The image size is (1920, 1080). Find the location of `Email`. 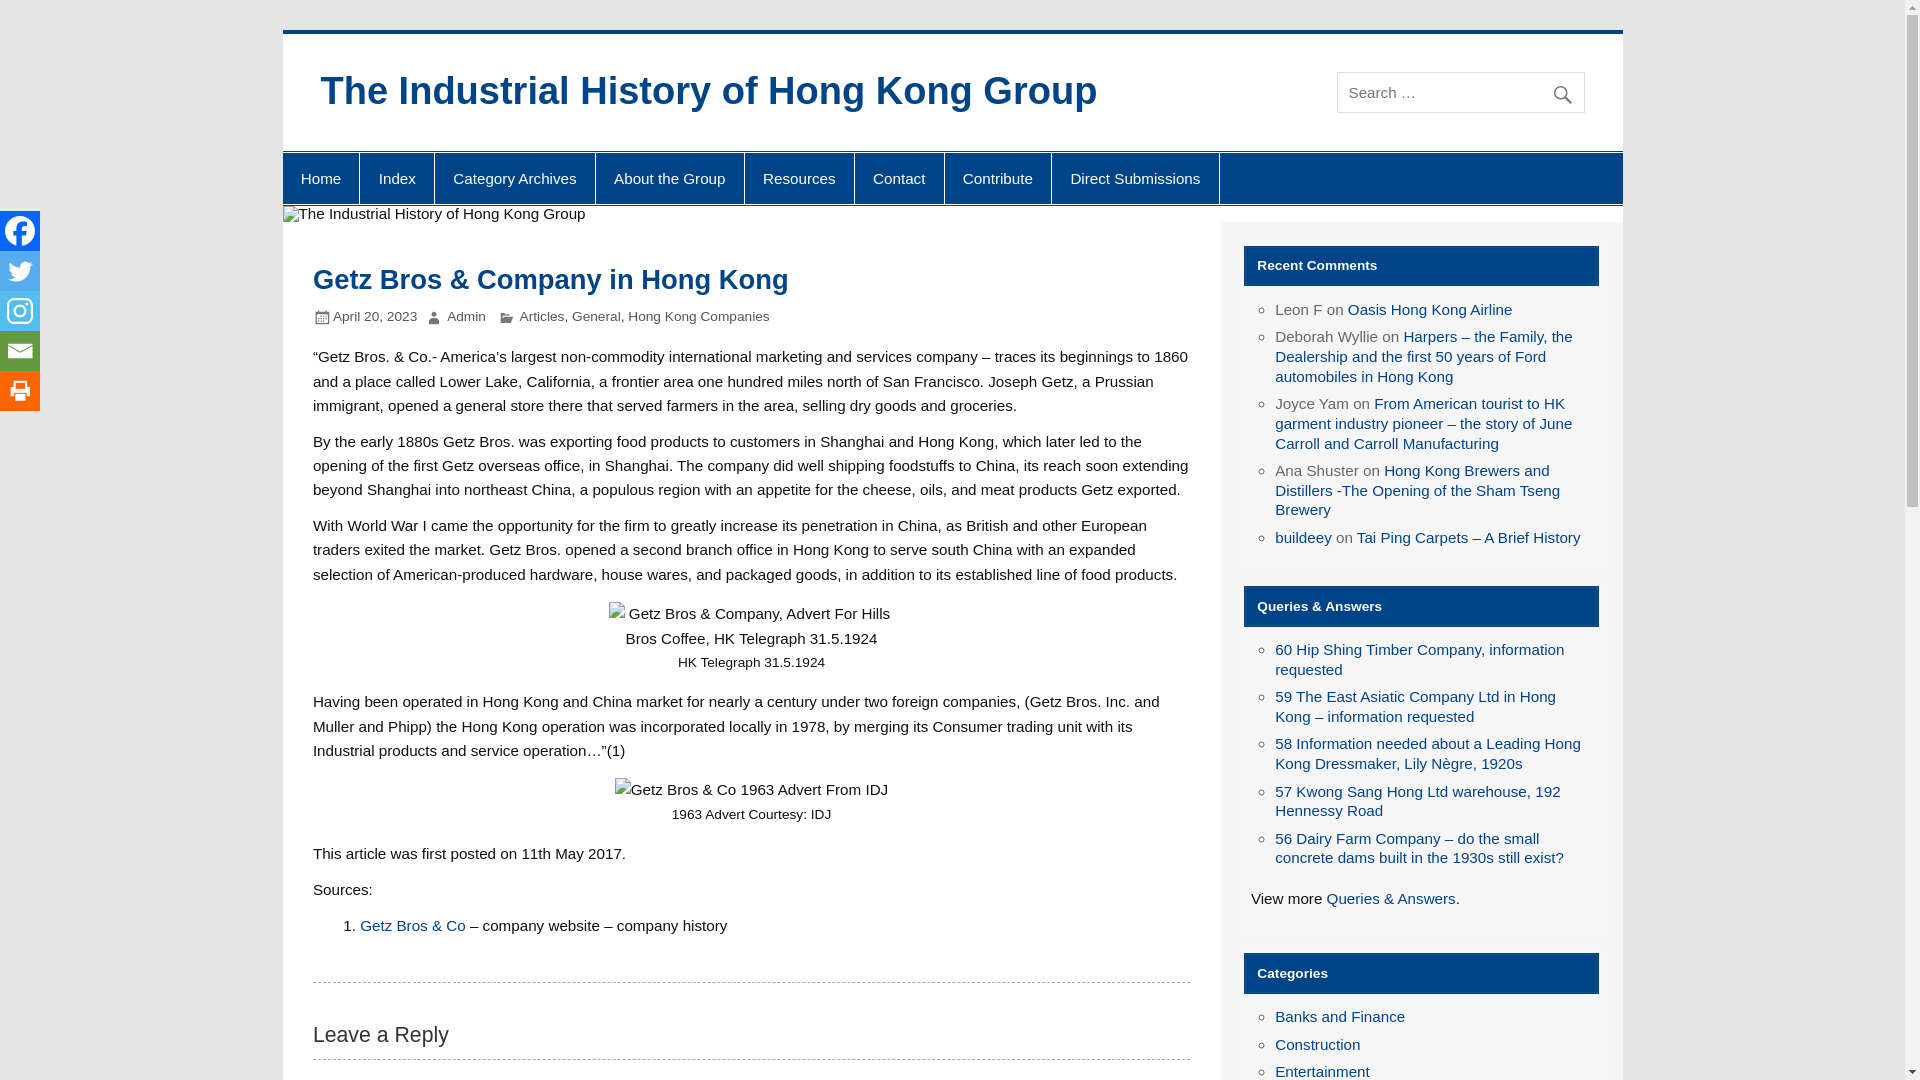

Email is located at coordinates (20, 350).